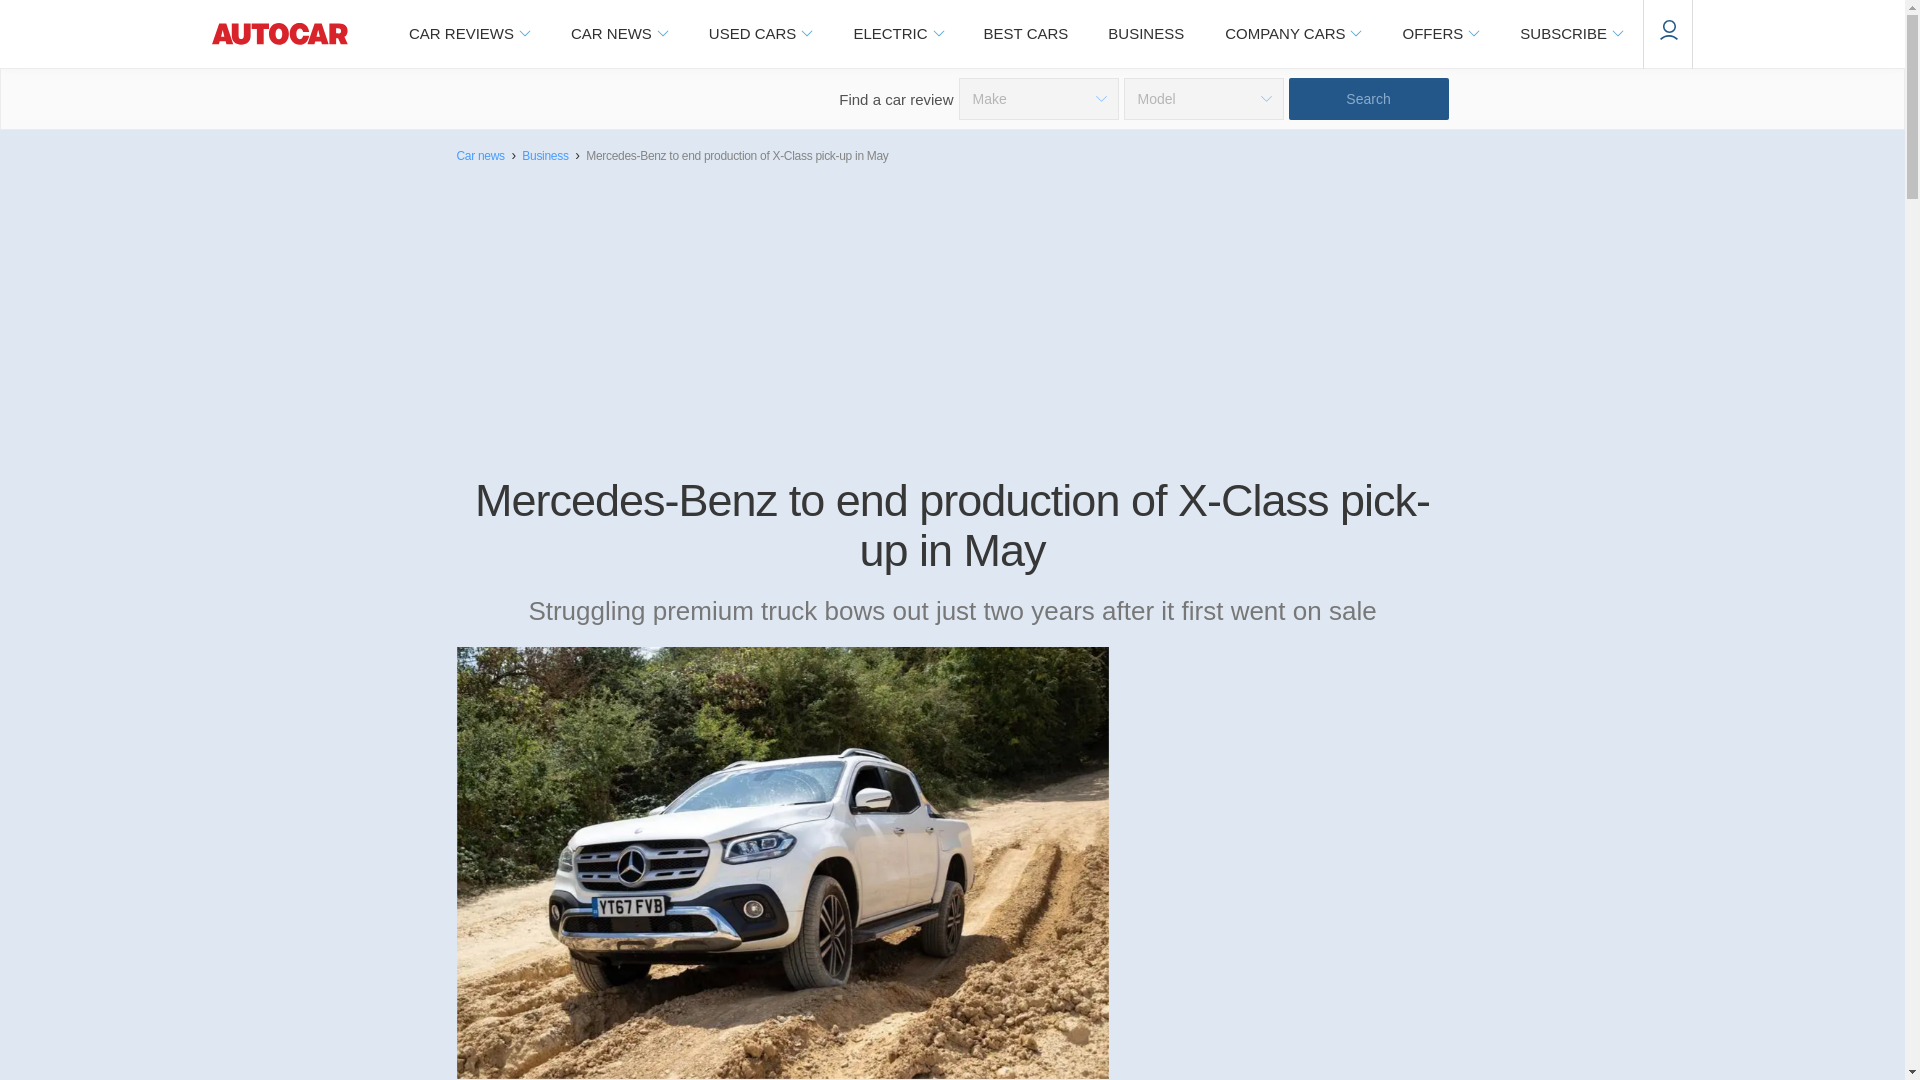 The image size is (1920, 1080). What do you see at coordinates (618, 34) in the screenshot?
I see `CAR NEWS` at bounding box center [618, 34].